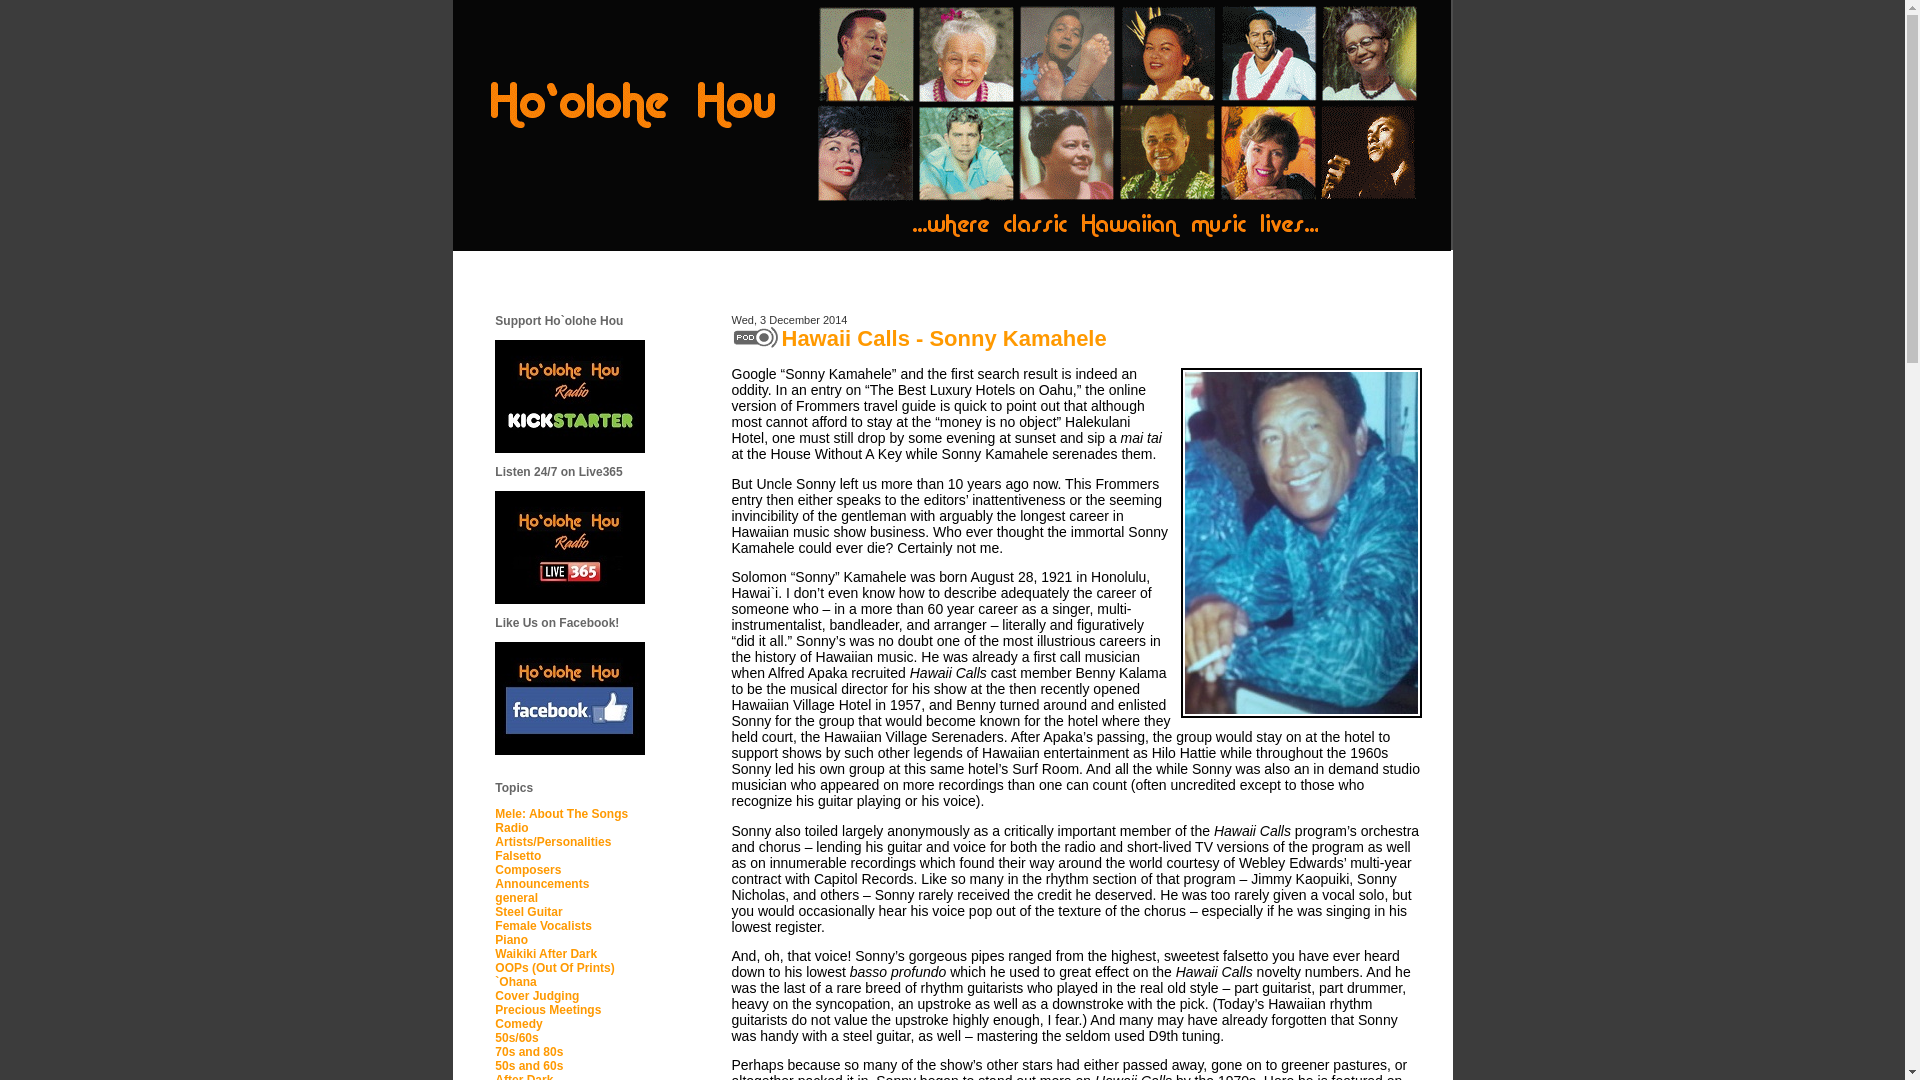 This screenshot has width=1920, height=1080. I want to click on Cover Judging, so click(537, 996).